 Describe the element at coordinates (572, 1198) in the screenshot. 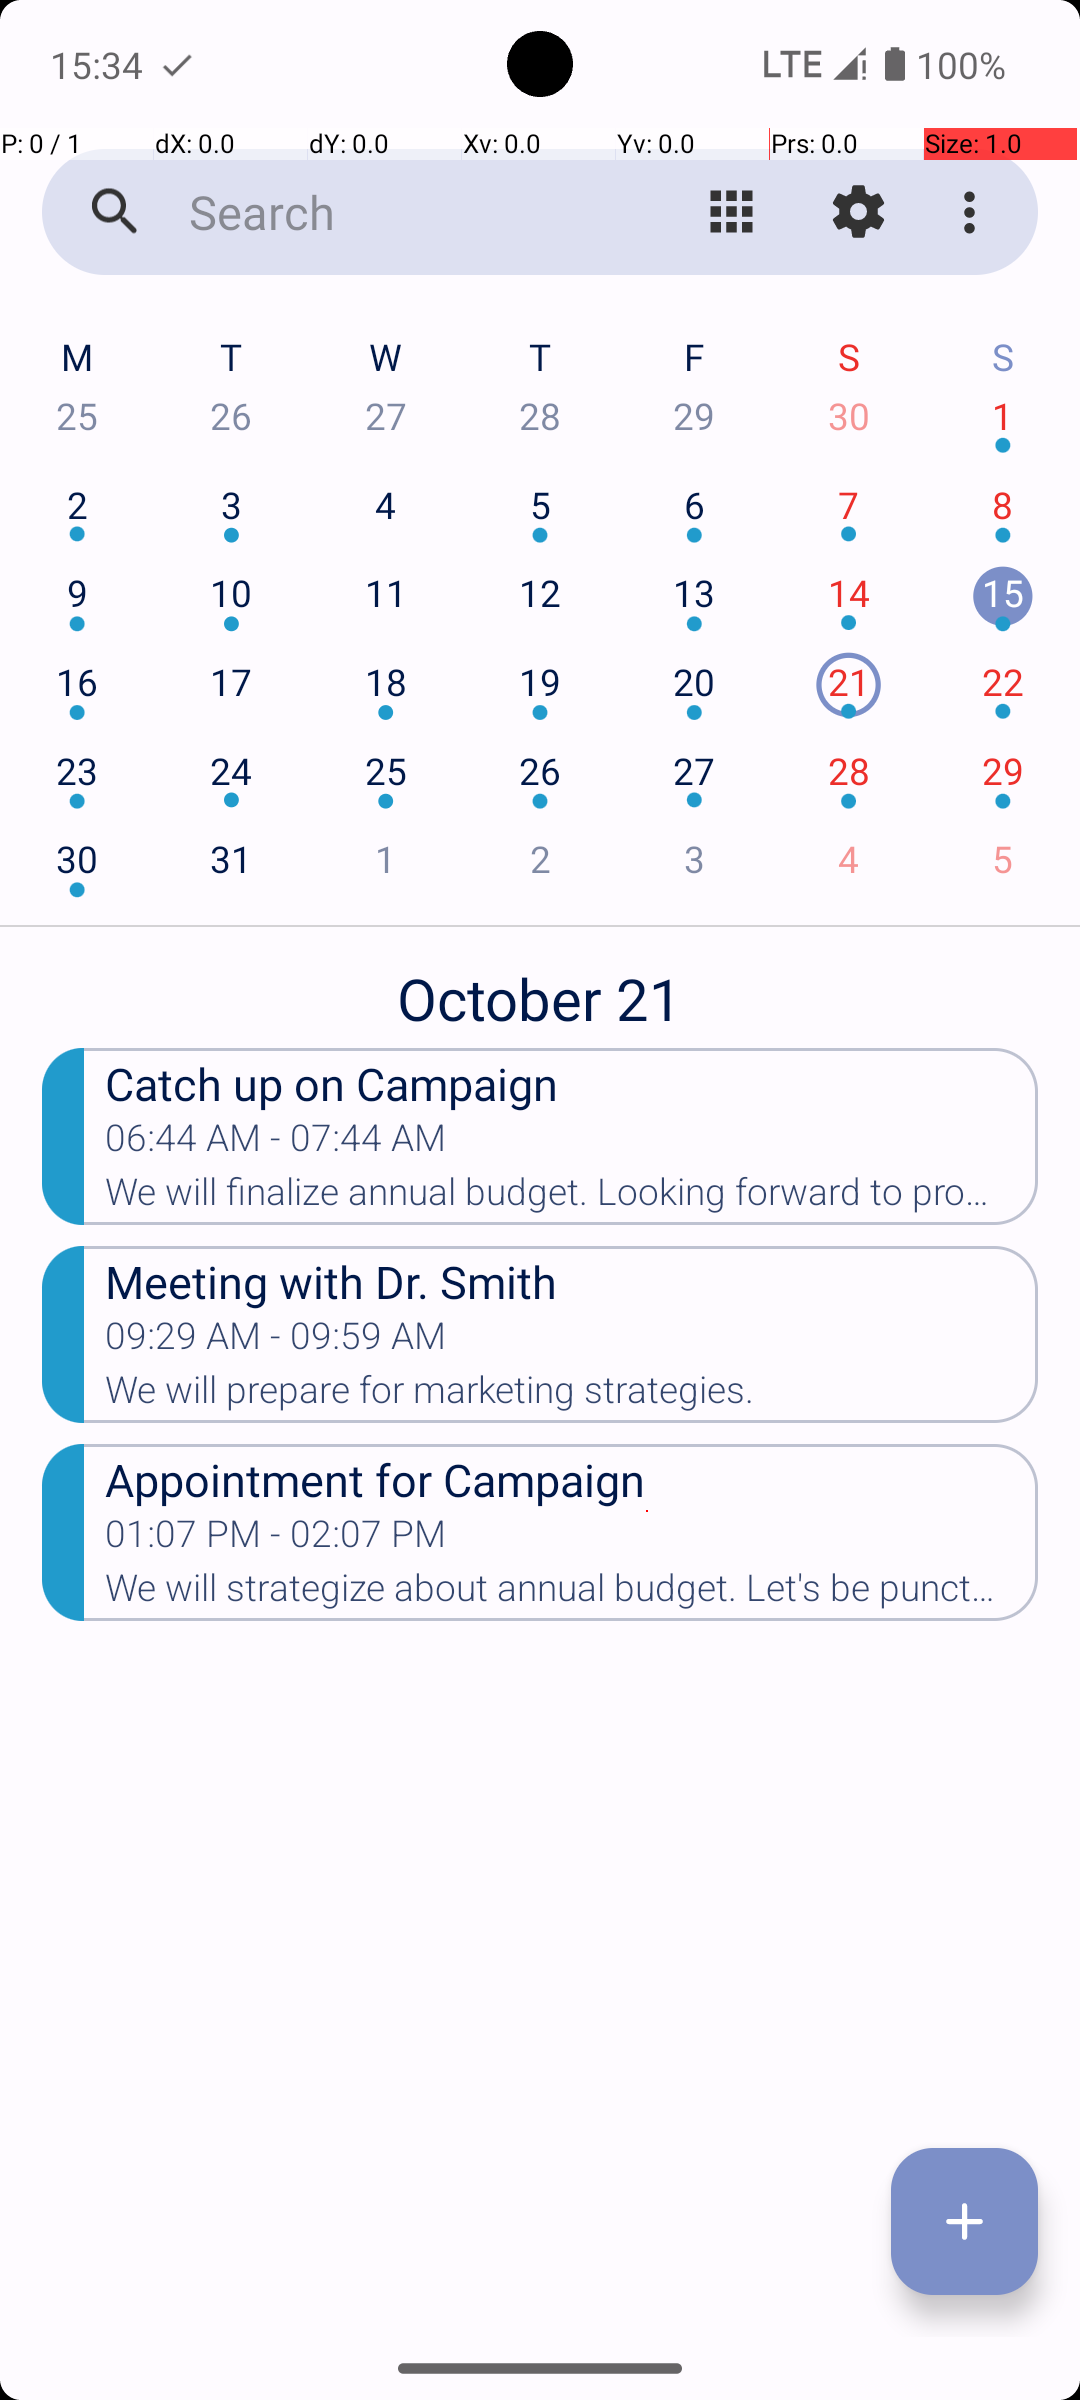

I see `We will finalize annual budget. Looking forward to productive discussions.` at that location.